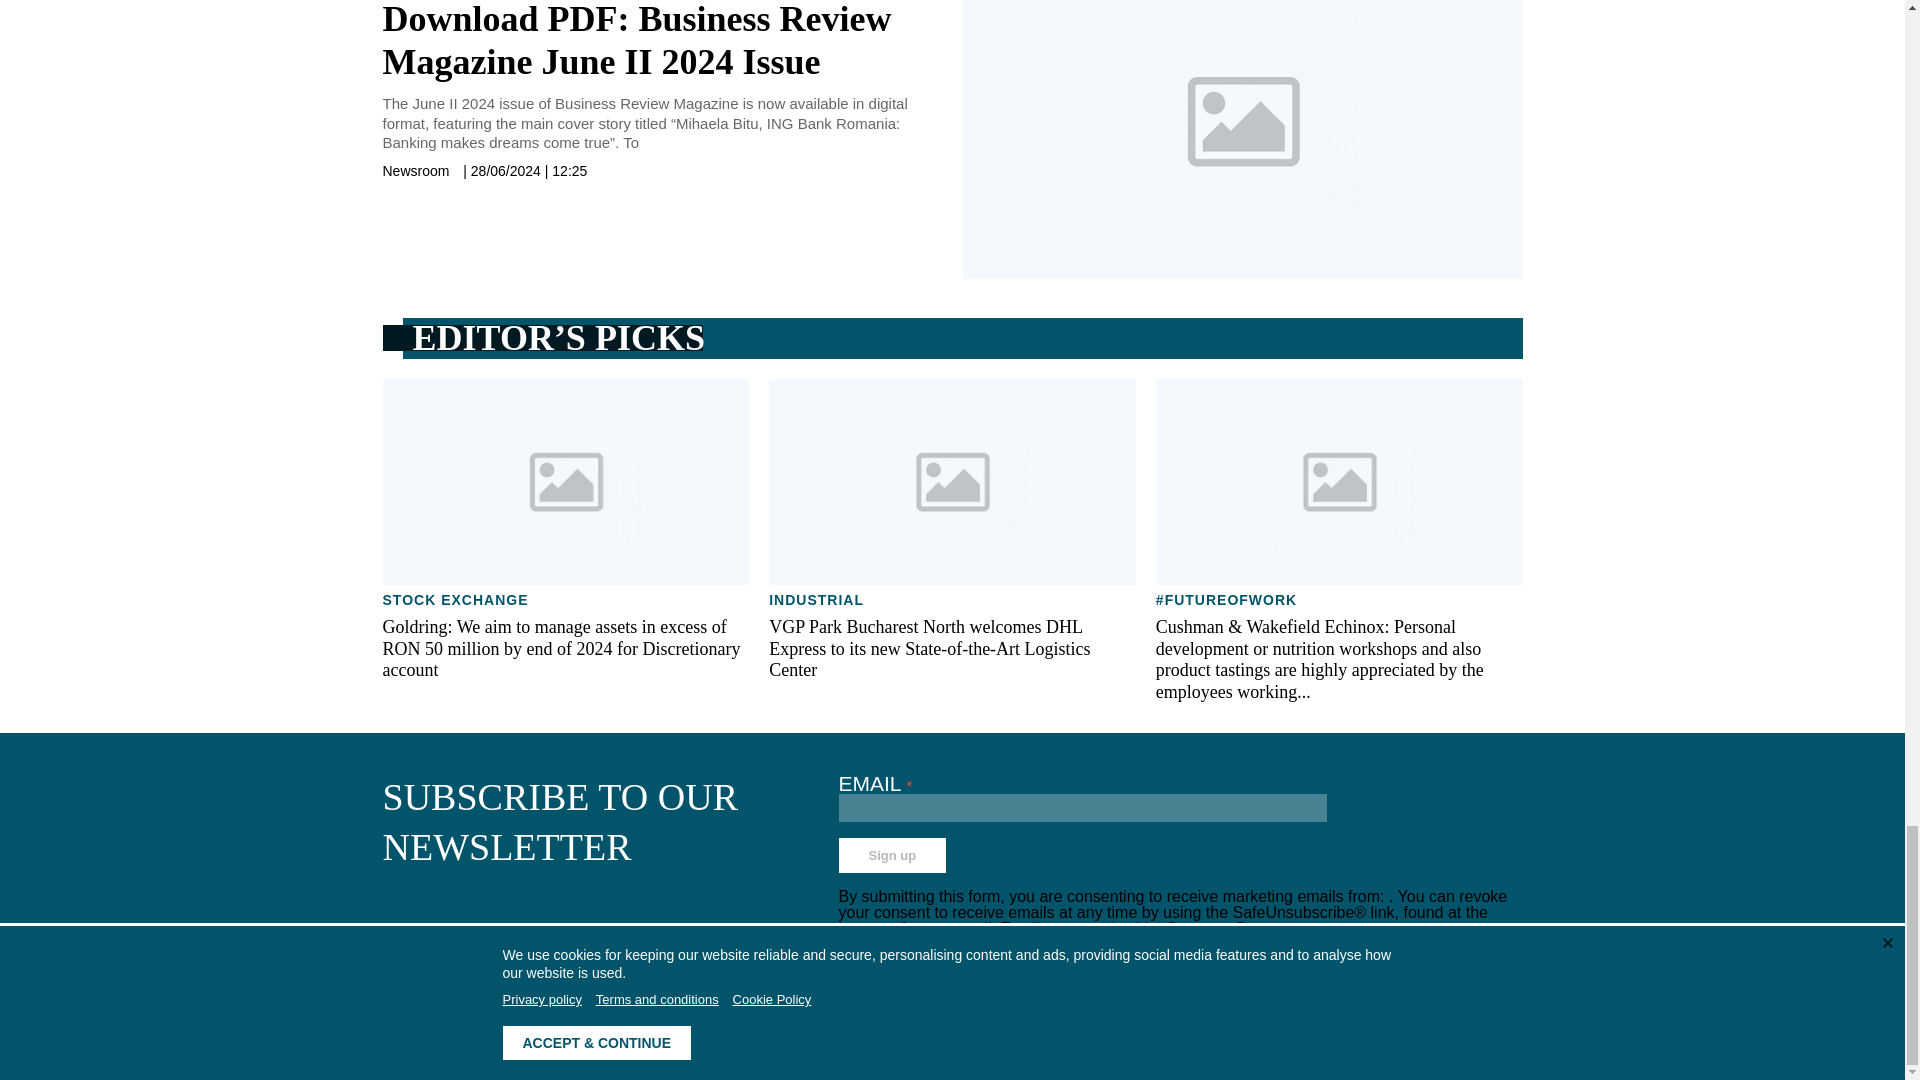 The image size is (1920, 1080). Describe the element at coordinates (892, 855) in the screenshot. I see `Sign up` at that location.